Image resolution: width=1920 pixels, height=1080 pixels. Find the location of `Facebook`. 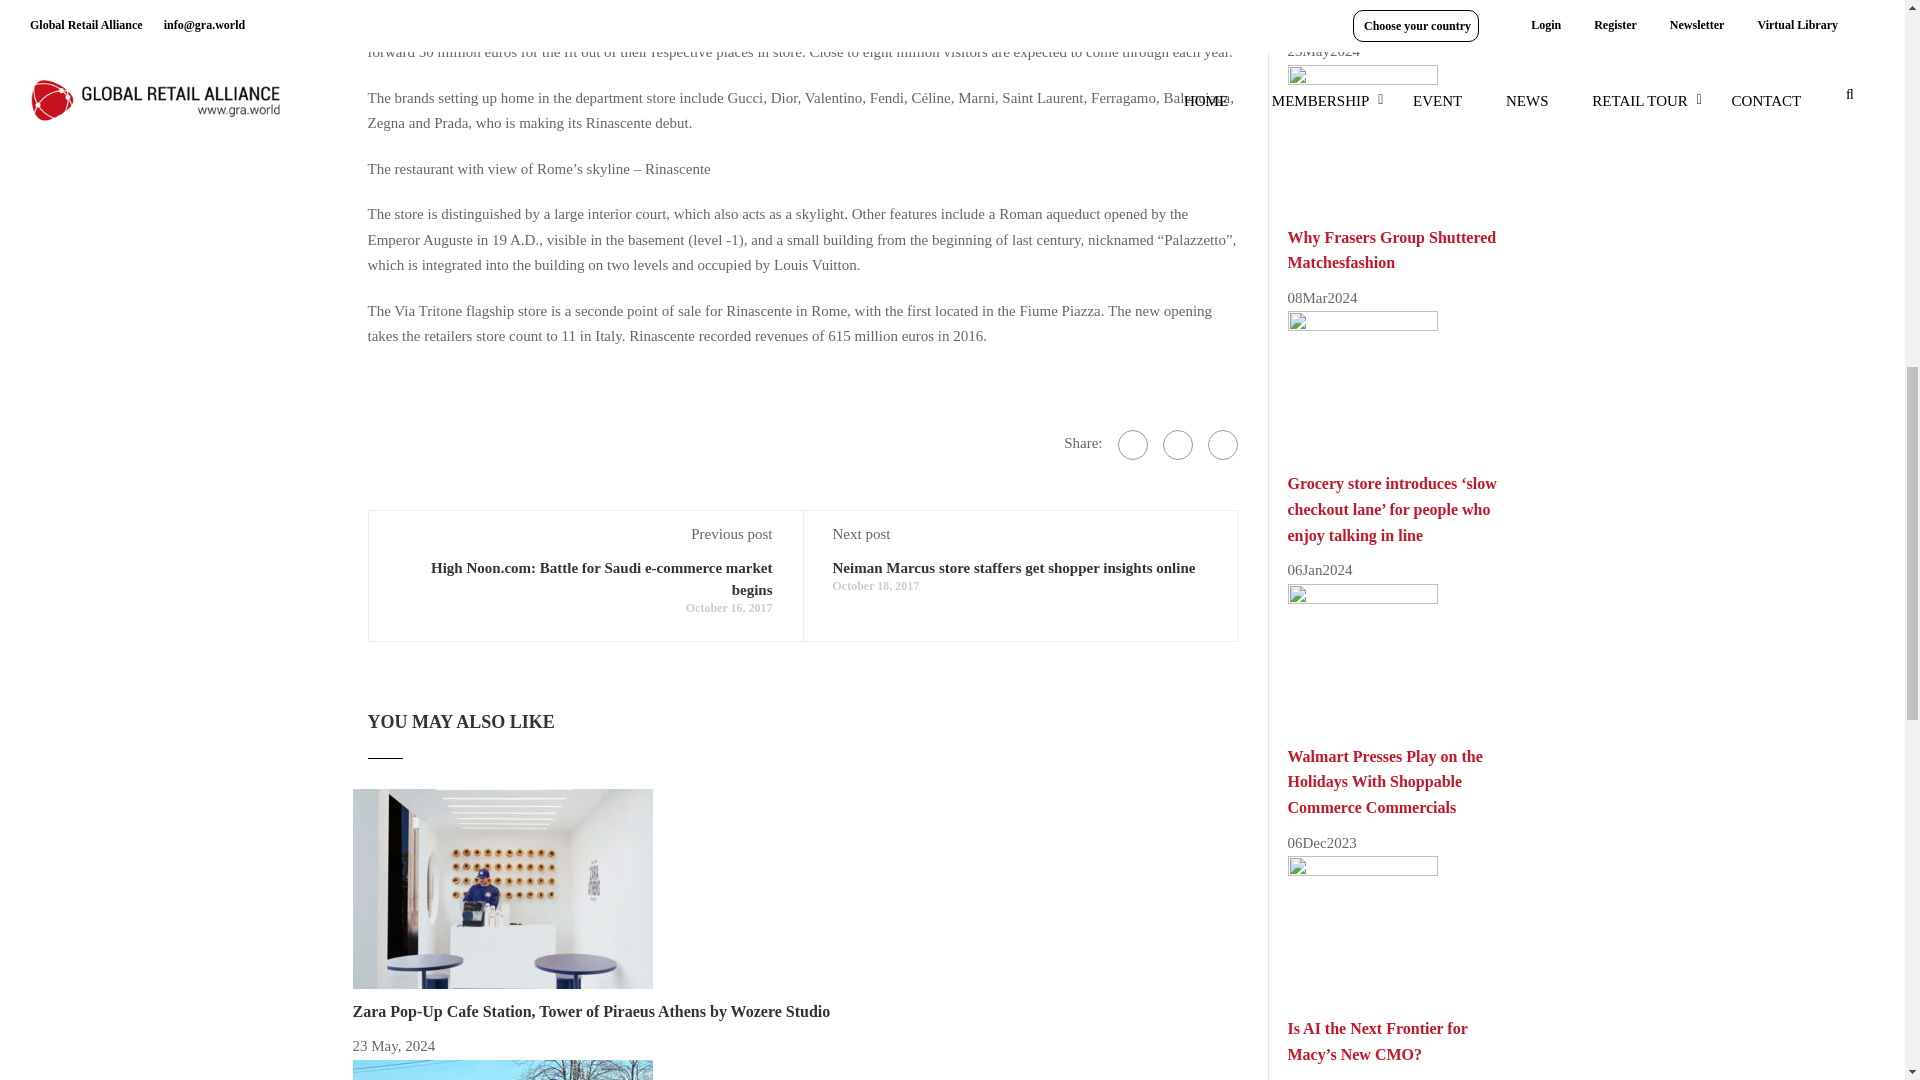

Facebook is located at coordinates (1132, 444).